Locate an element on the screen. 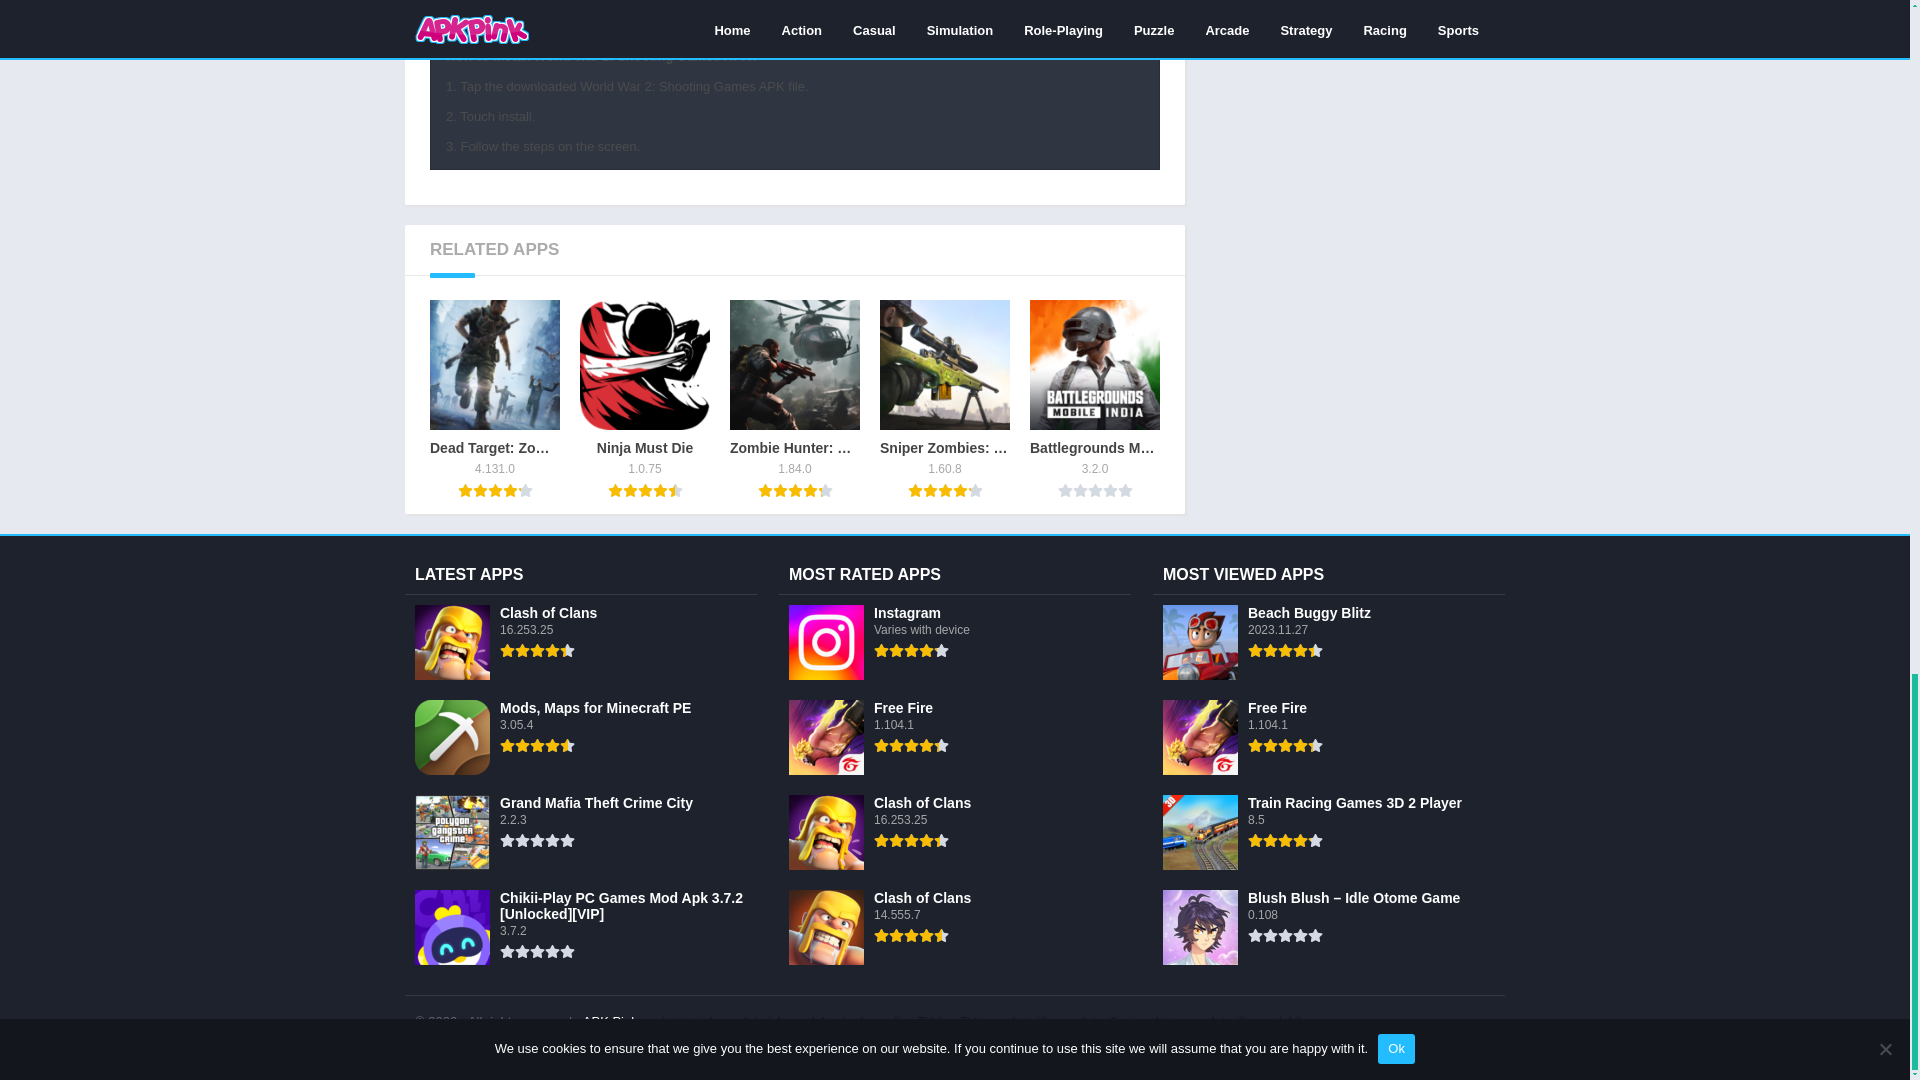 The image size is (1920, 1080). Sniper Zombies: Offline Games 6 is located at coordinates (794, 399).